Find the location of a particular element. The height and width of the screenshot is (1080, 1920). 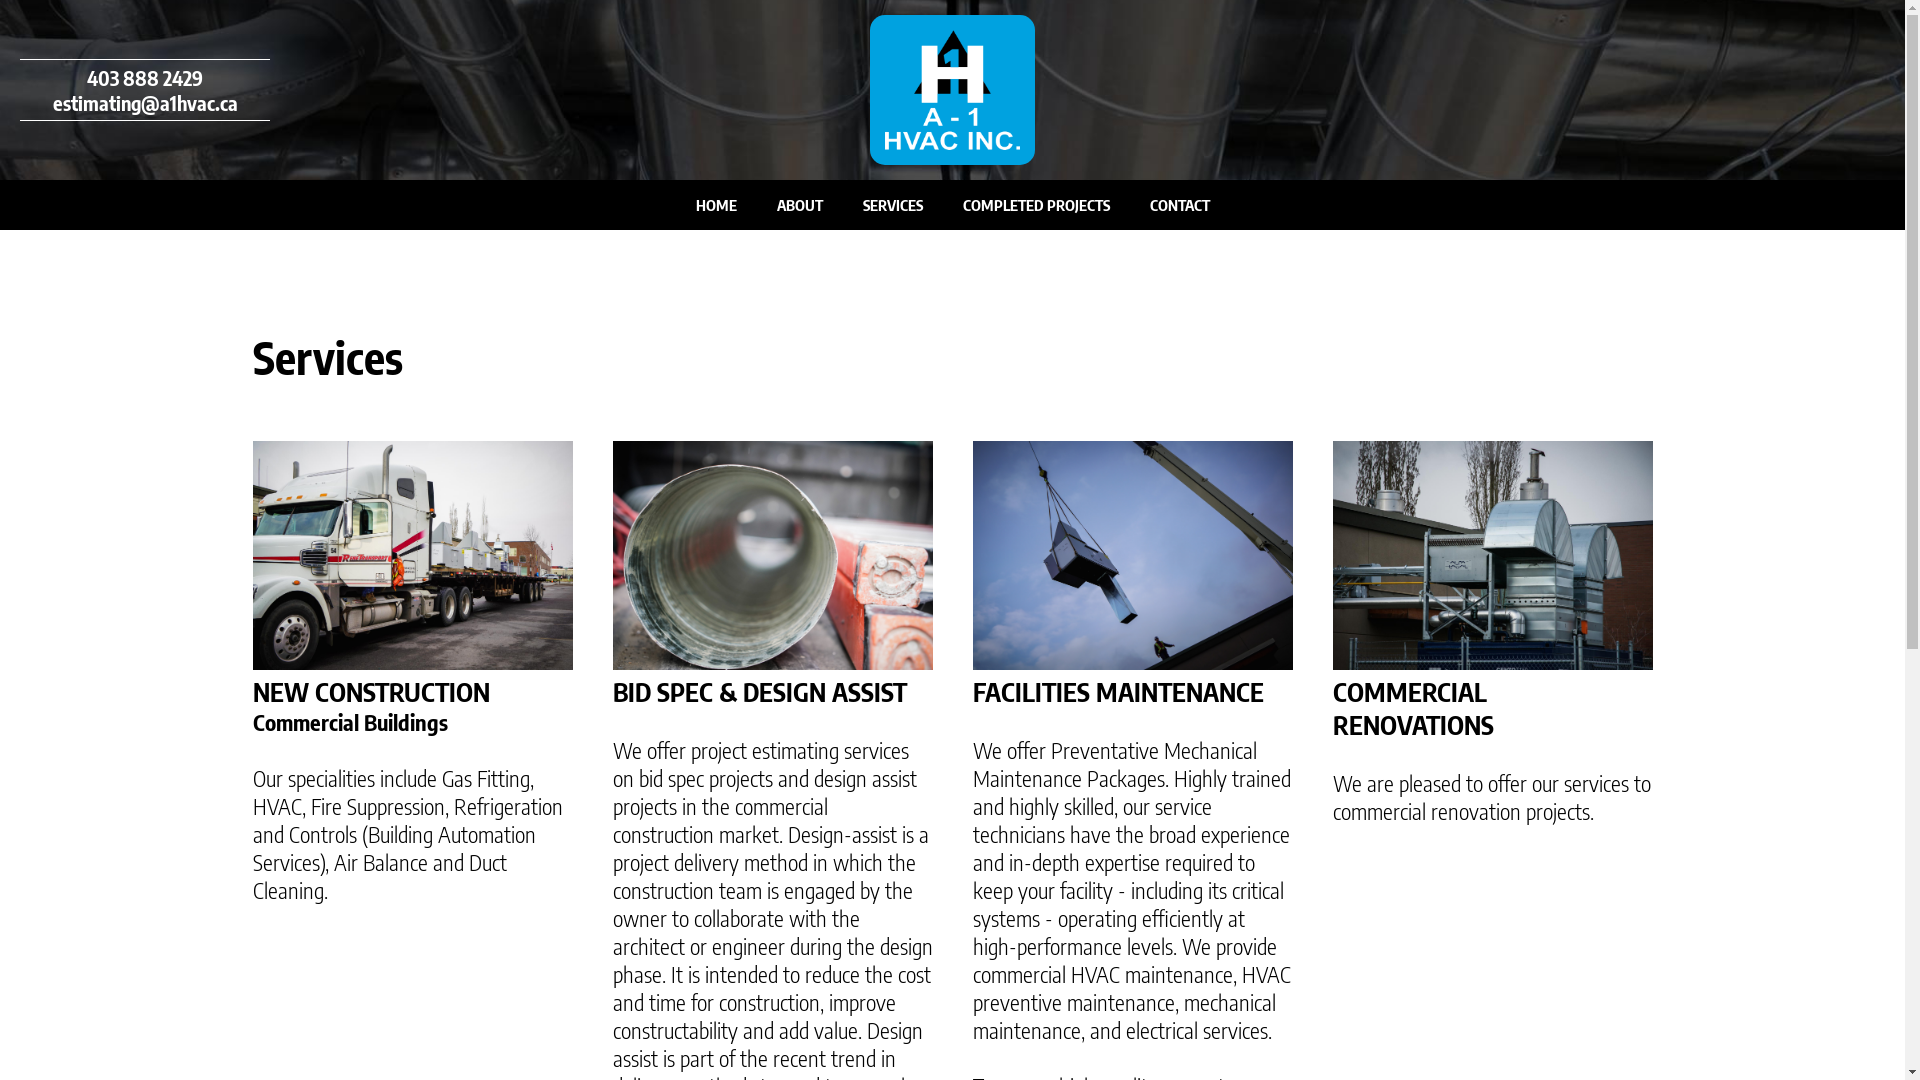

COMPLETED PROJECTS is located at coordinates (1036, 205).